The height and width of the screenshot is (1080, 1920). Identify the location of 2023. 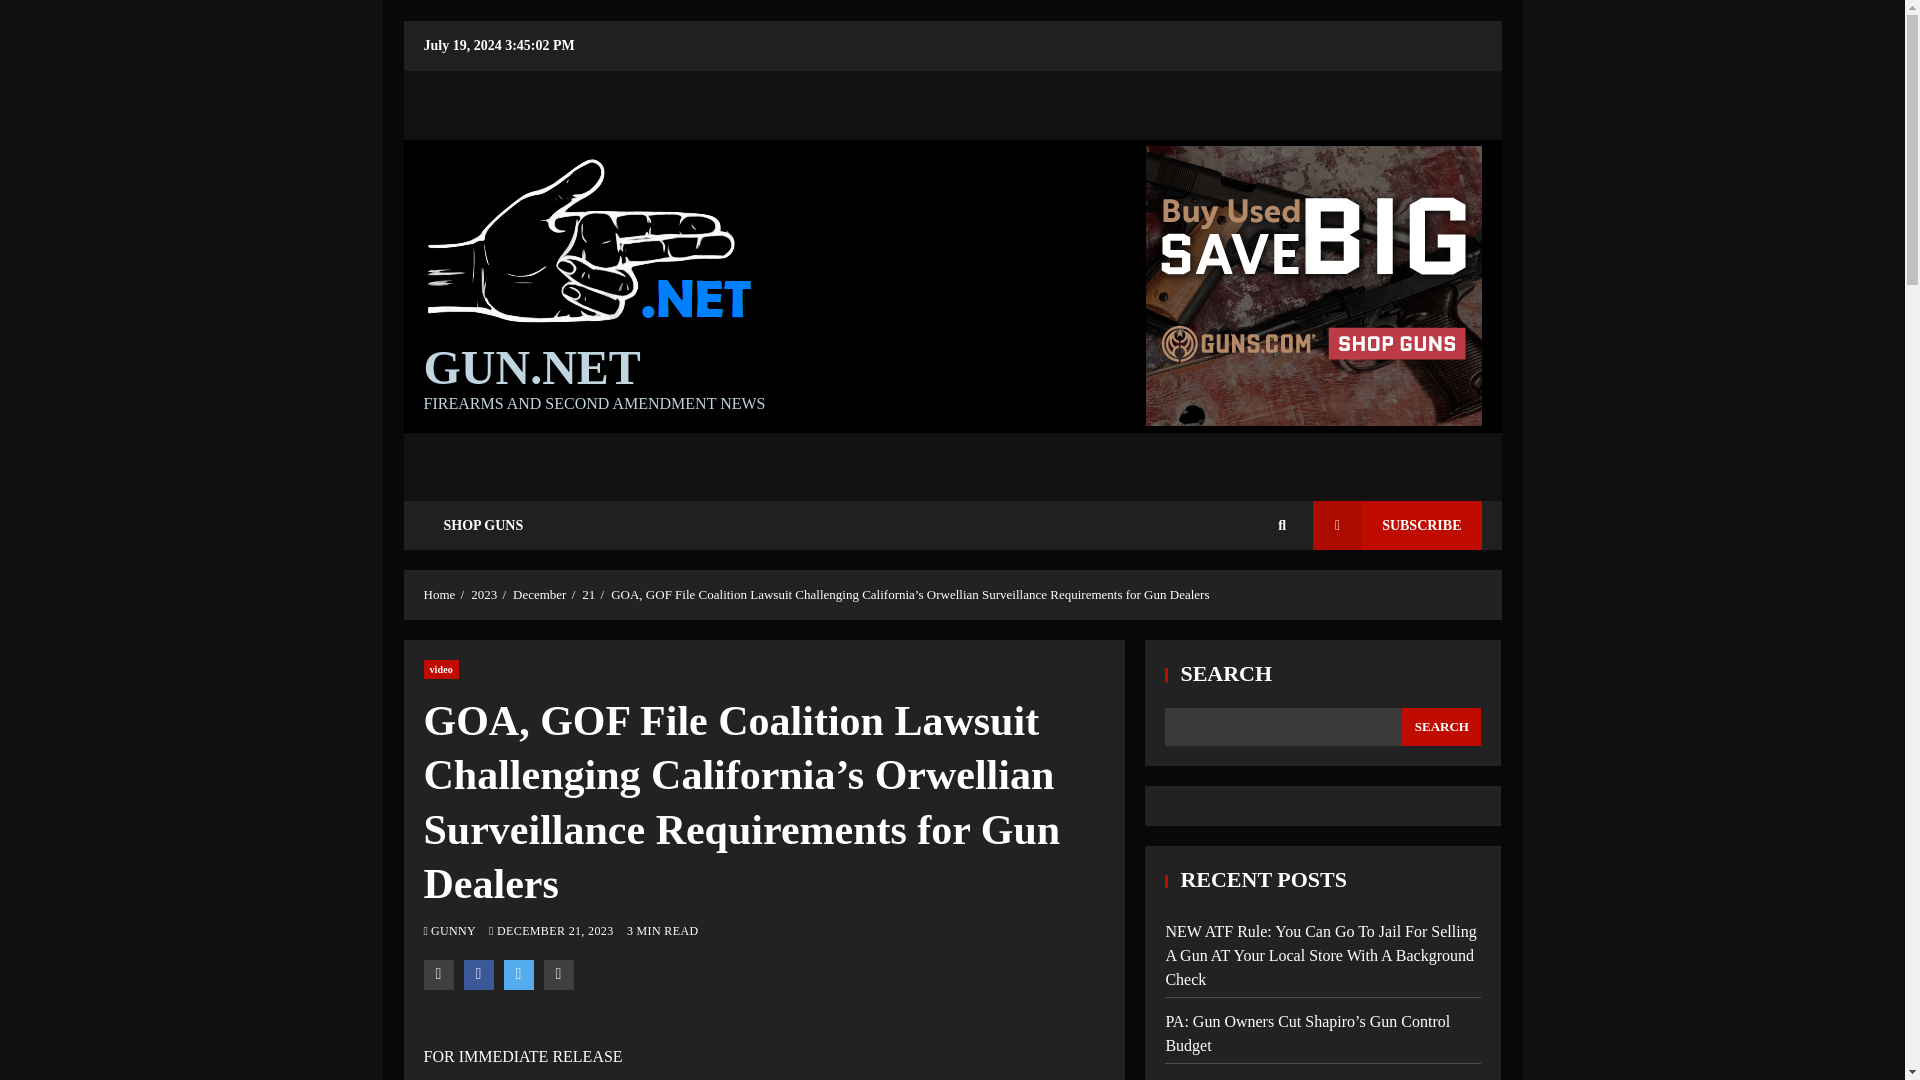
(484, 594).